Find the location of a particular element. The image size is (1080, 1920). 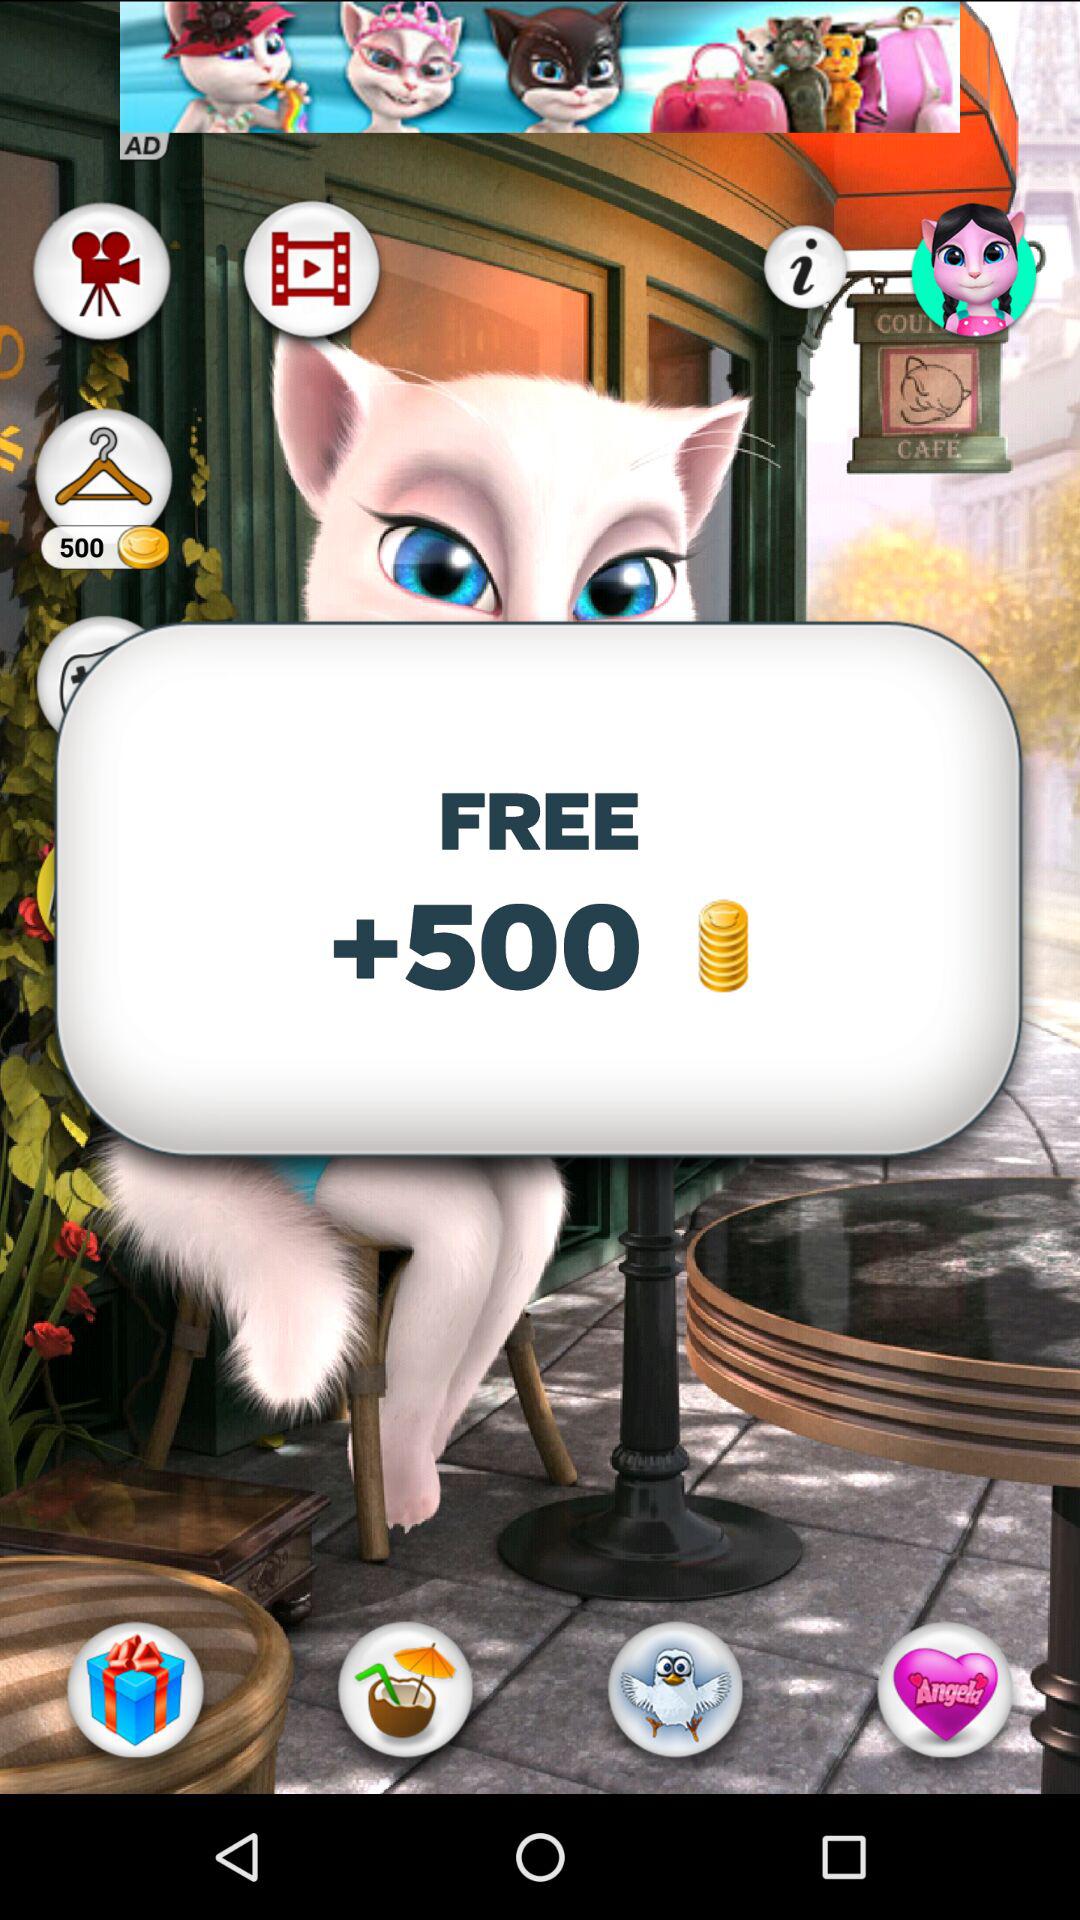

click on the third icon which is in the bottom is located at coordinates (675, 1689).